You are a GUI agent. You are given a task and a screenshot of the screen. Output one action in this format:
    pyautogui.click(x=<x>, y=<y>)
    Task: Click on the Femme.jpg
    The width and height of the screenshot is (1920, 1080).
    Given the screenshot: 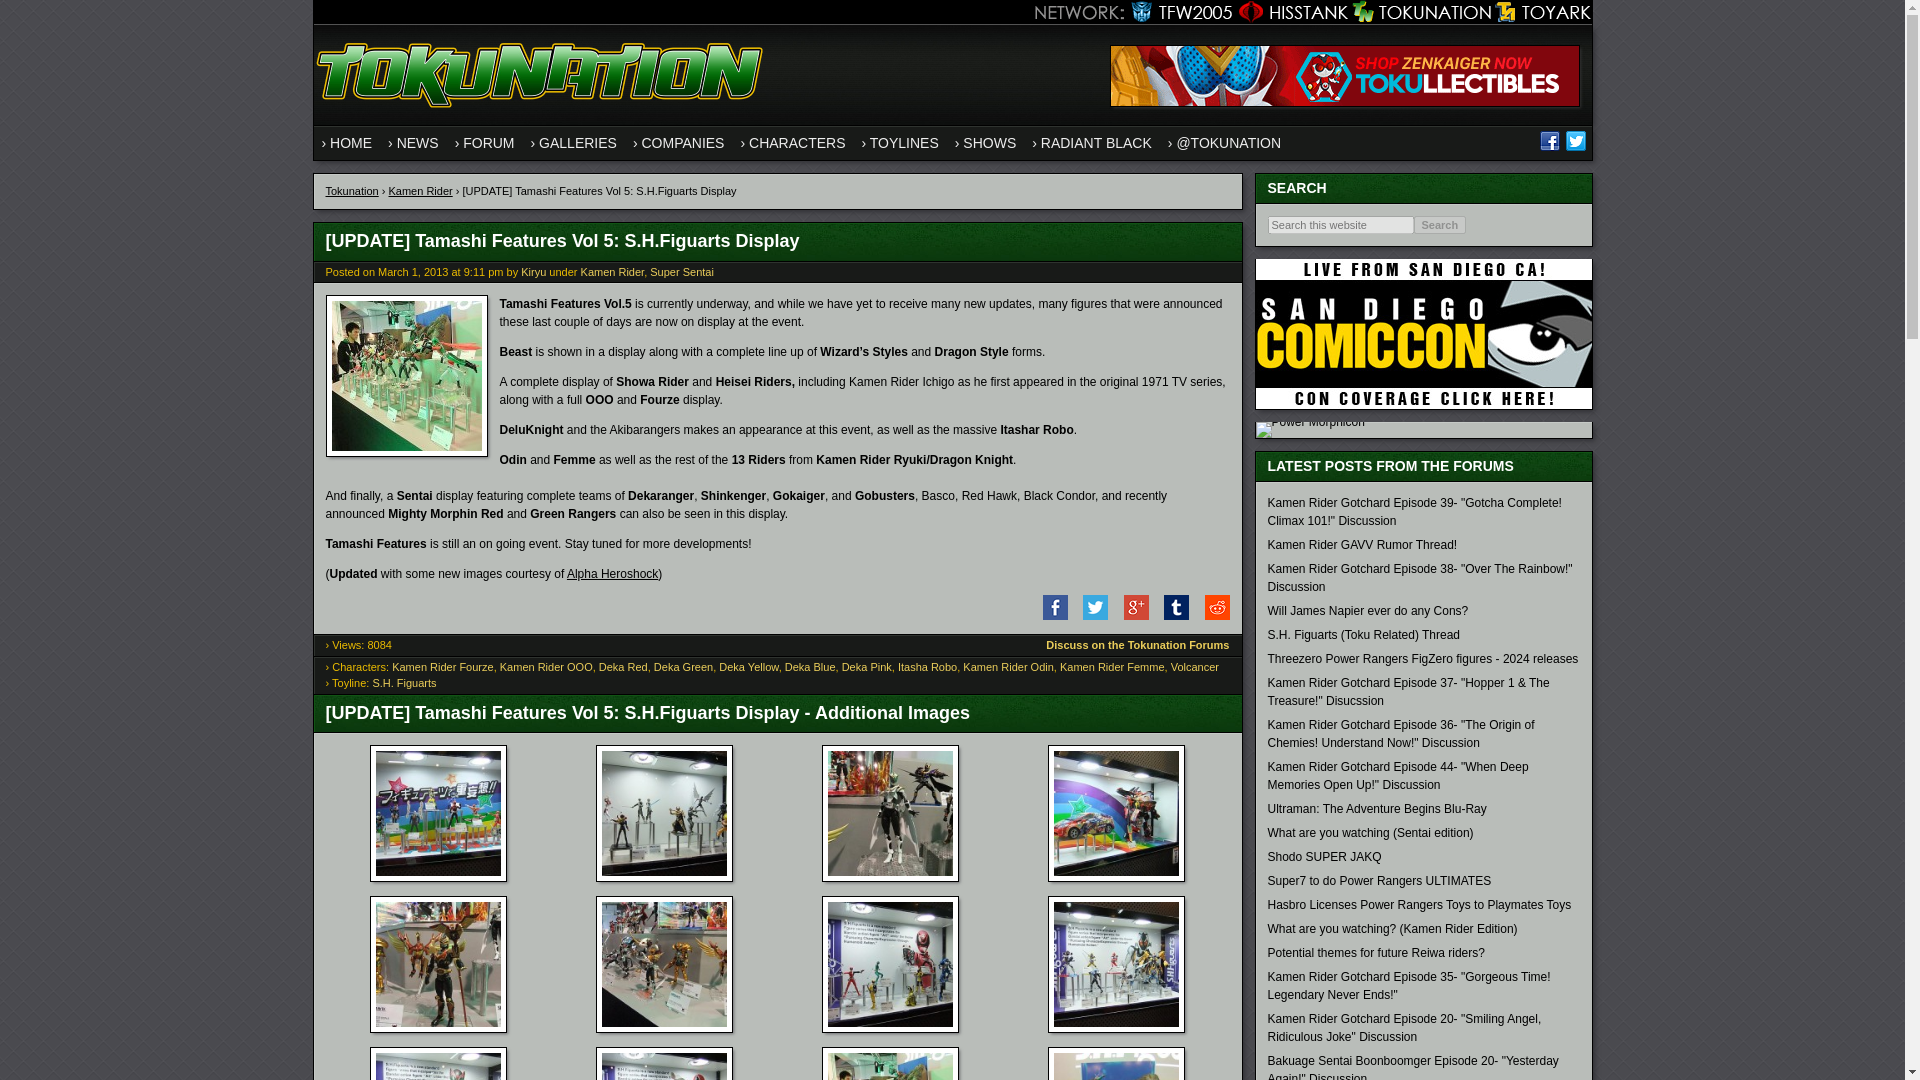 What is the action you would take?
    pyautogui.click(x=890, y=877)
    